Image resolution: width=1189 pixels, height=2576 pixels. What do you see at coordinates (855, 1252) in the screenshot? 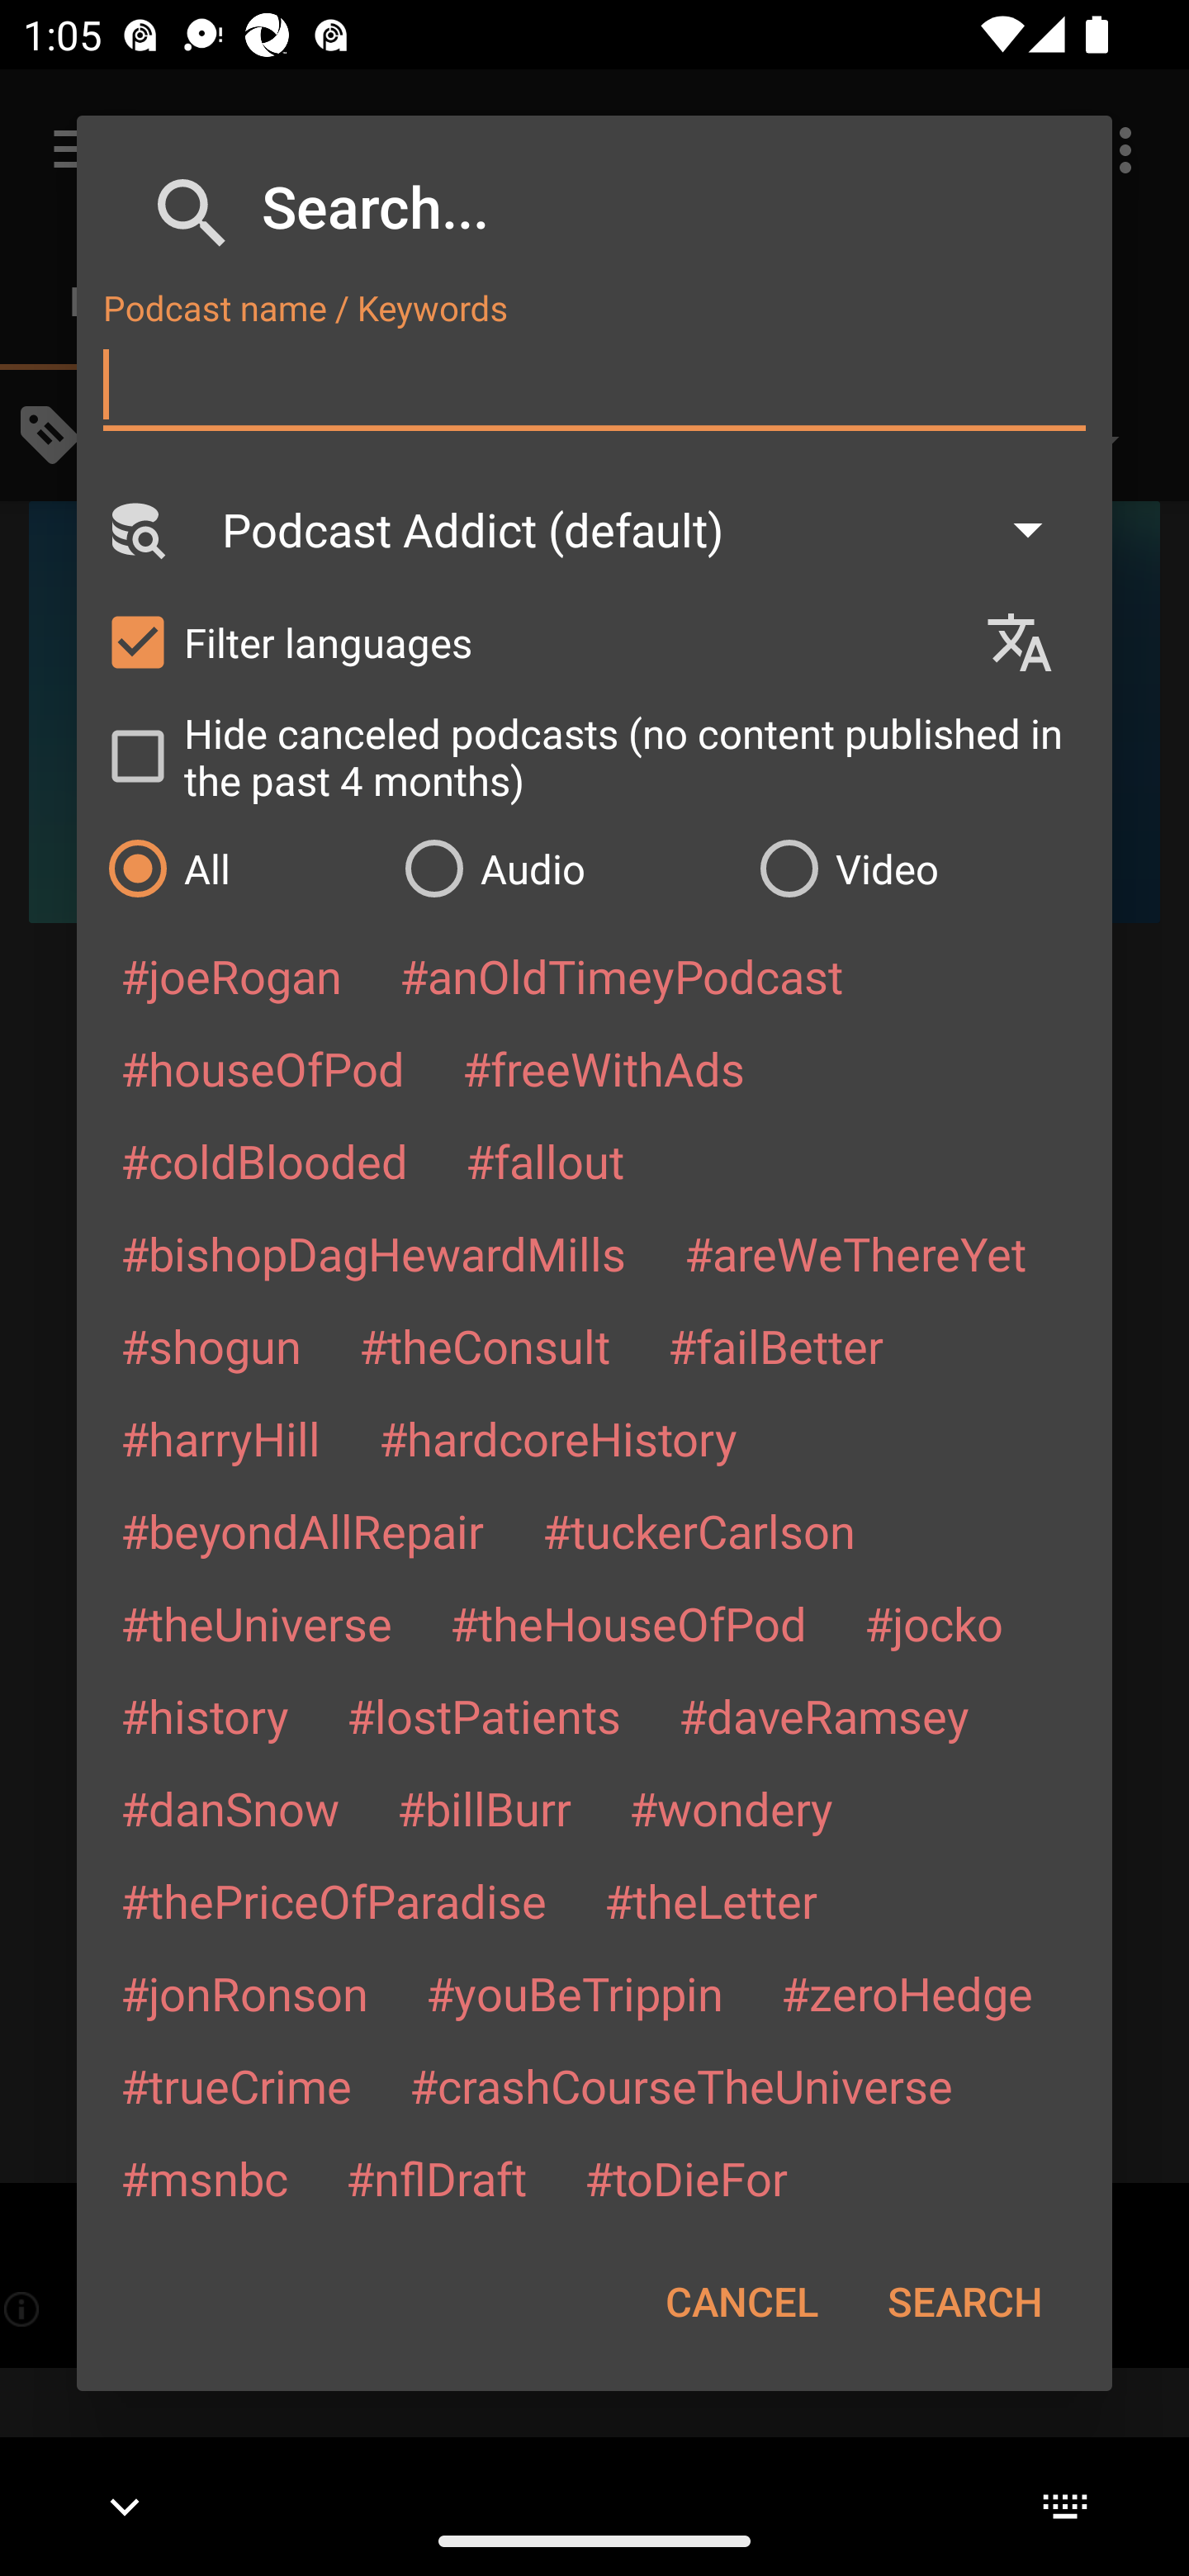
I see `#areWeThereYet` at bounding box center [855, 1252].